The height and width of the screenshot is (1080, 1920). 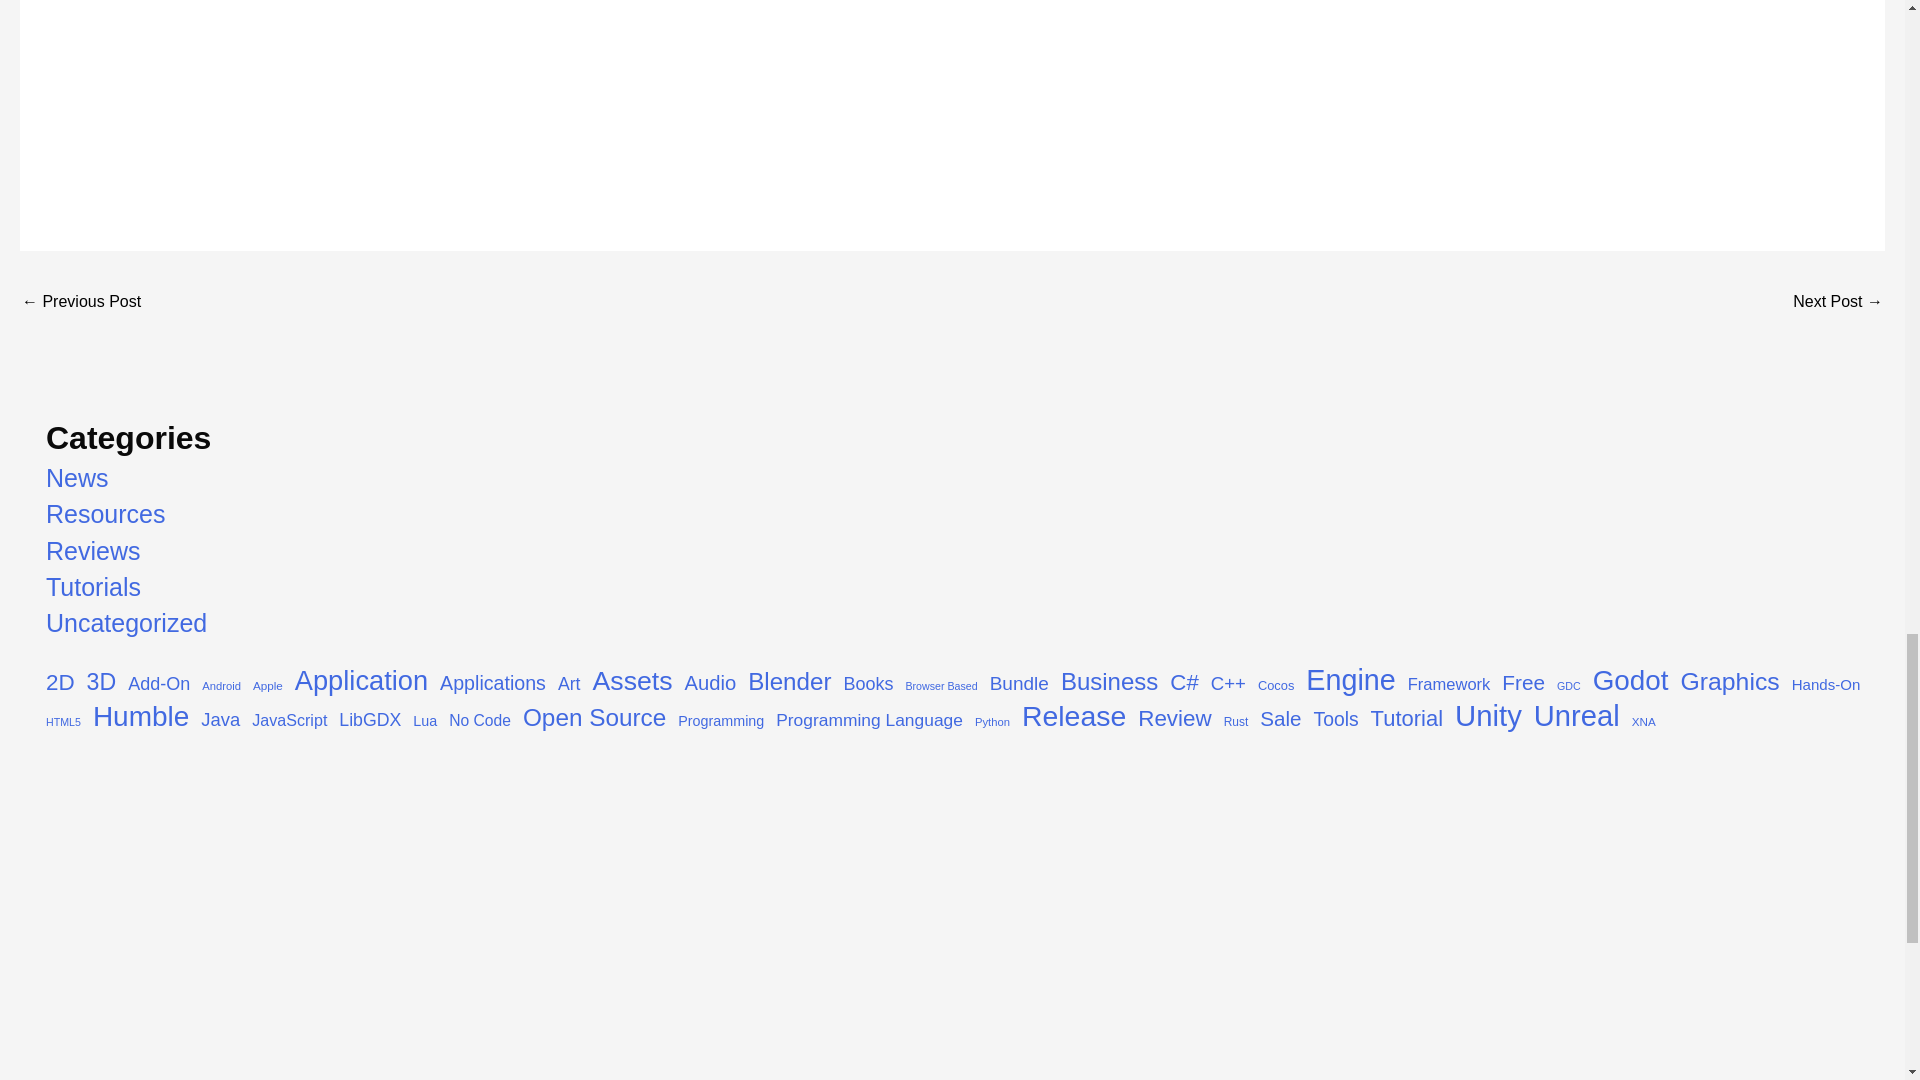 I want to click on News, so click(x=78, y=478).